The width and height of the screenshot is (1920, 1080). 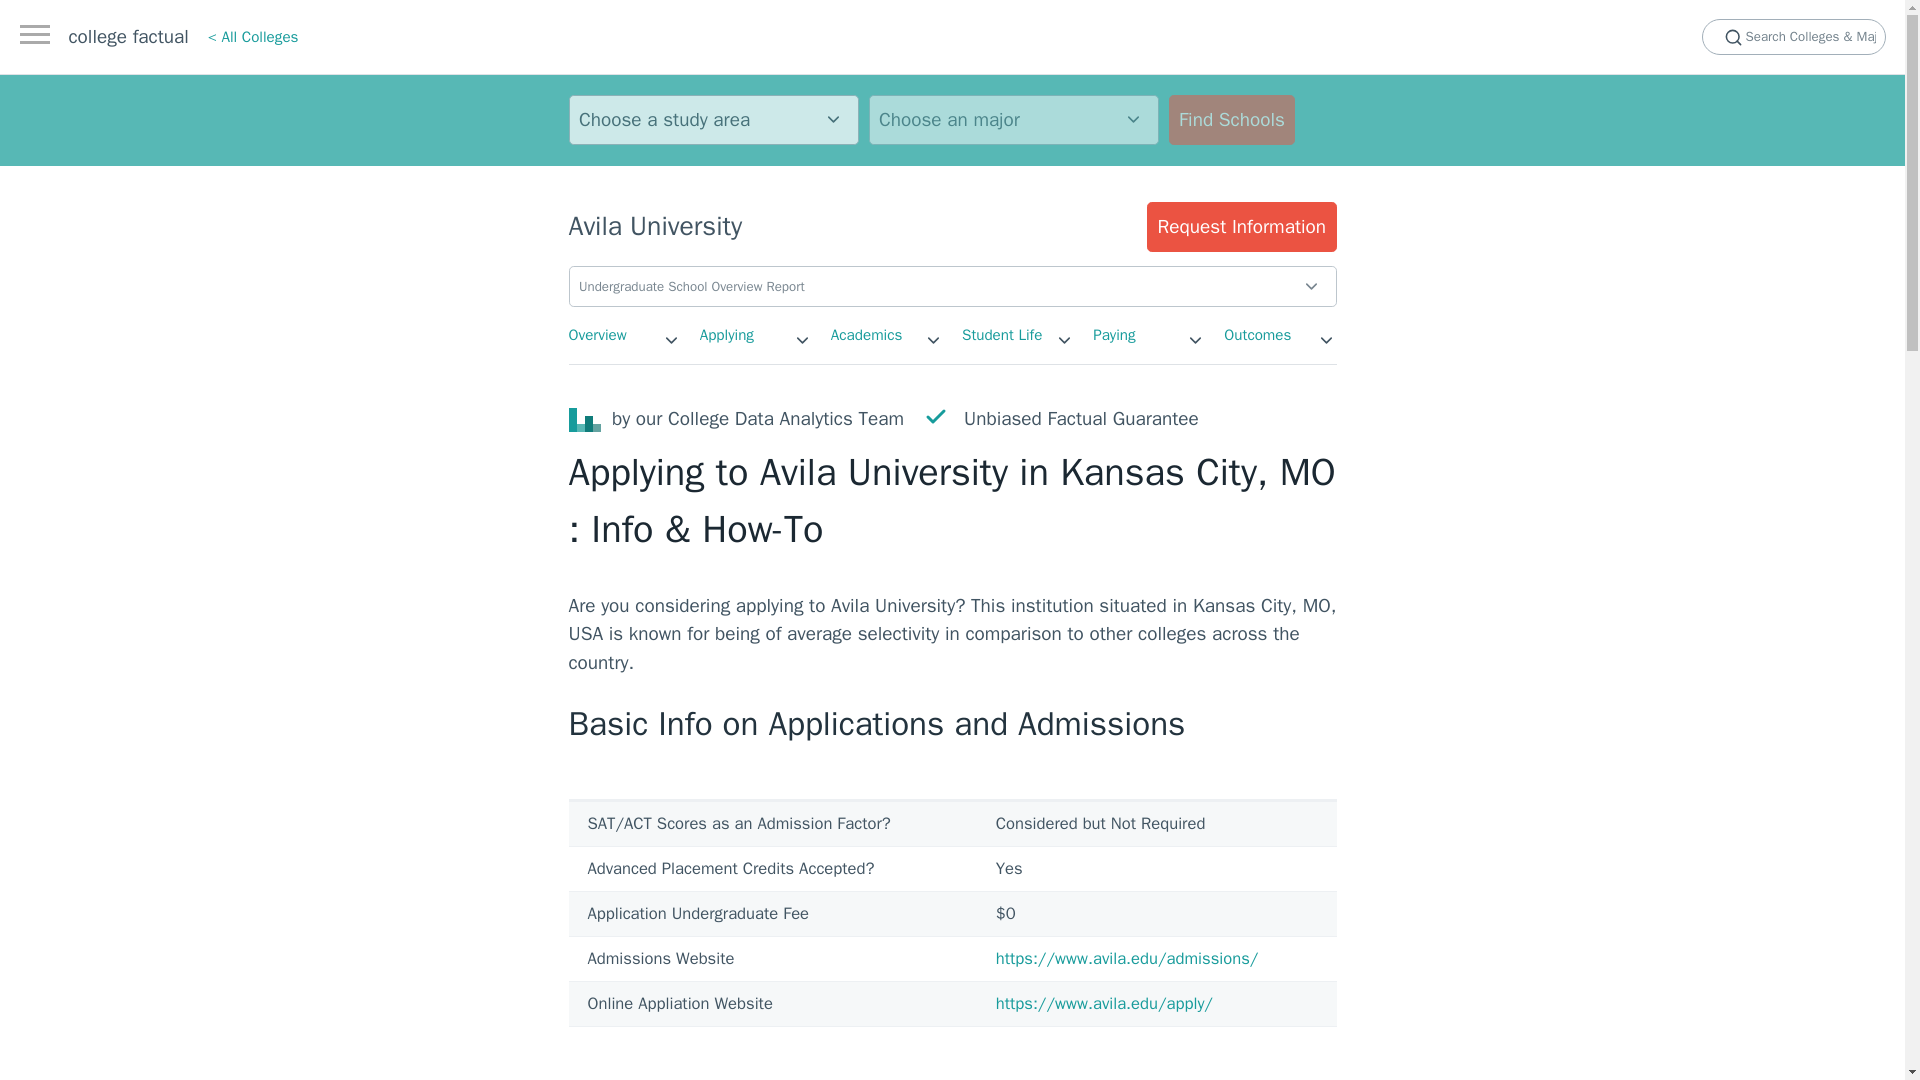 What do you see at coordinates (727, 334) in the screenshot?
I see `Applying` at bounding box center [727, 334].